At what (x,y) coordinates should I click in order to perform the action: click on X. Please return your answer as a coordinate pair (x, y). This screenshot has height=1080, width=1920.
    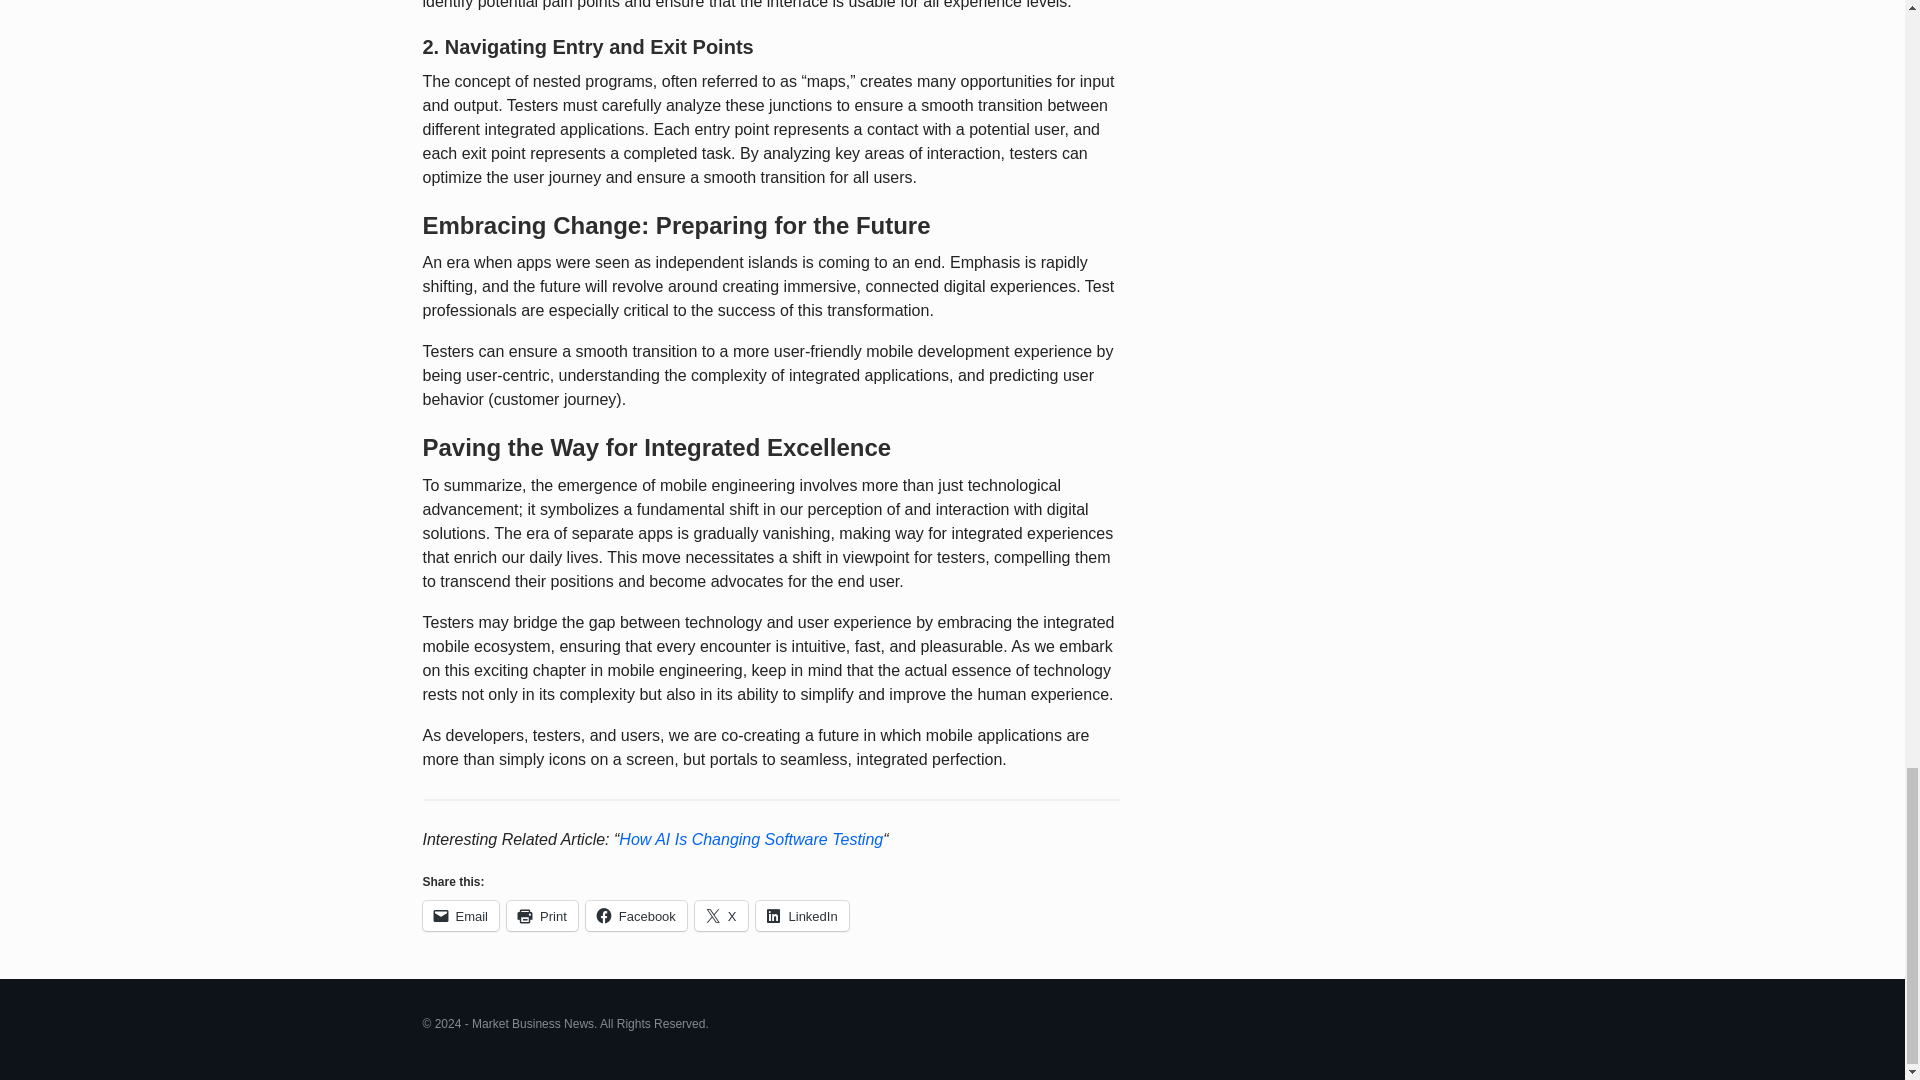
    Looking at the image, I should click on (722, 915).